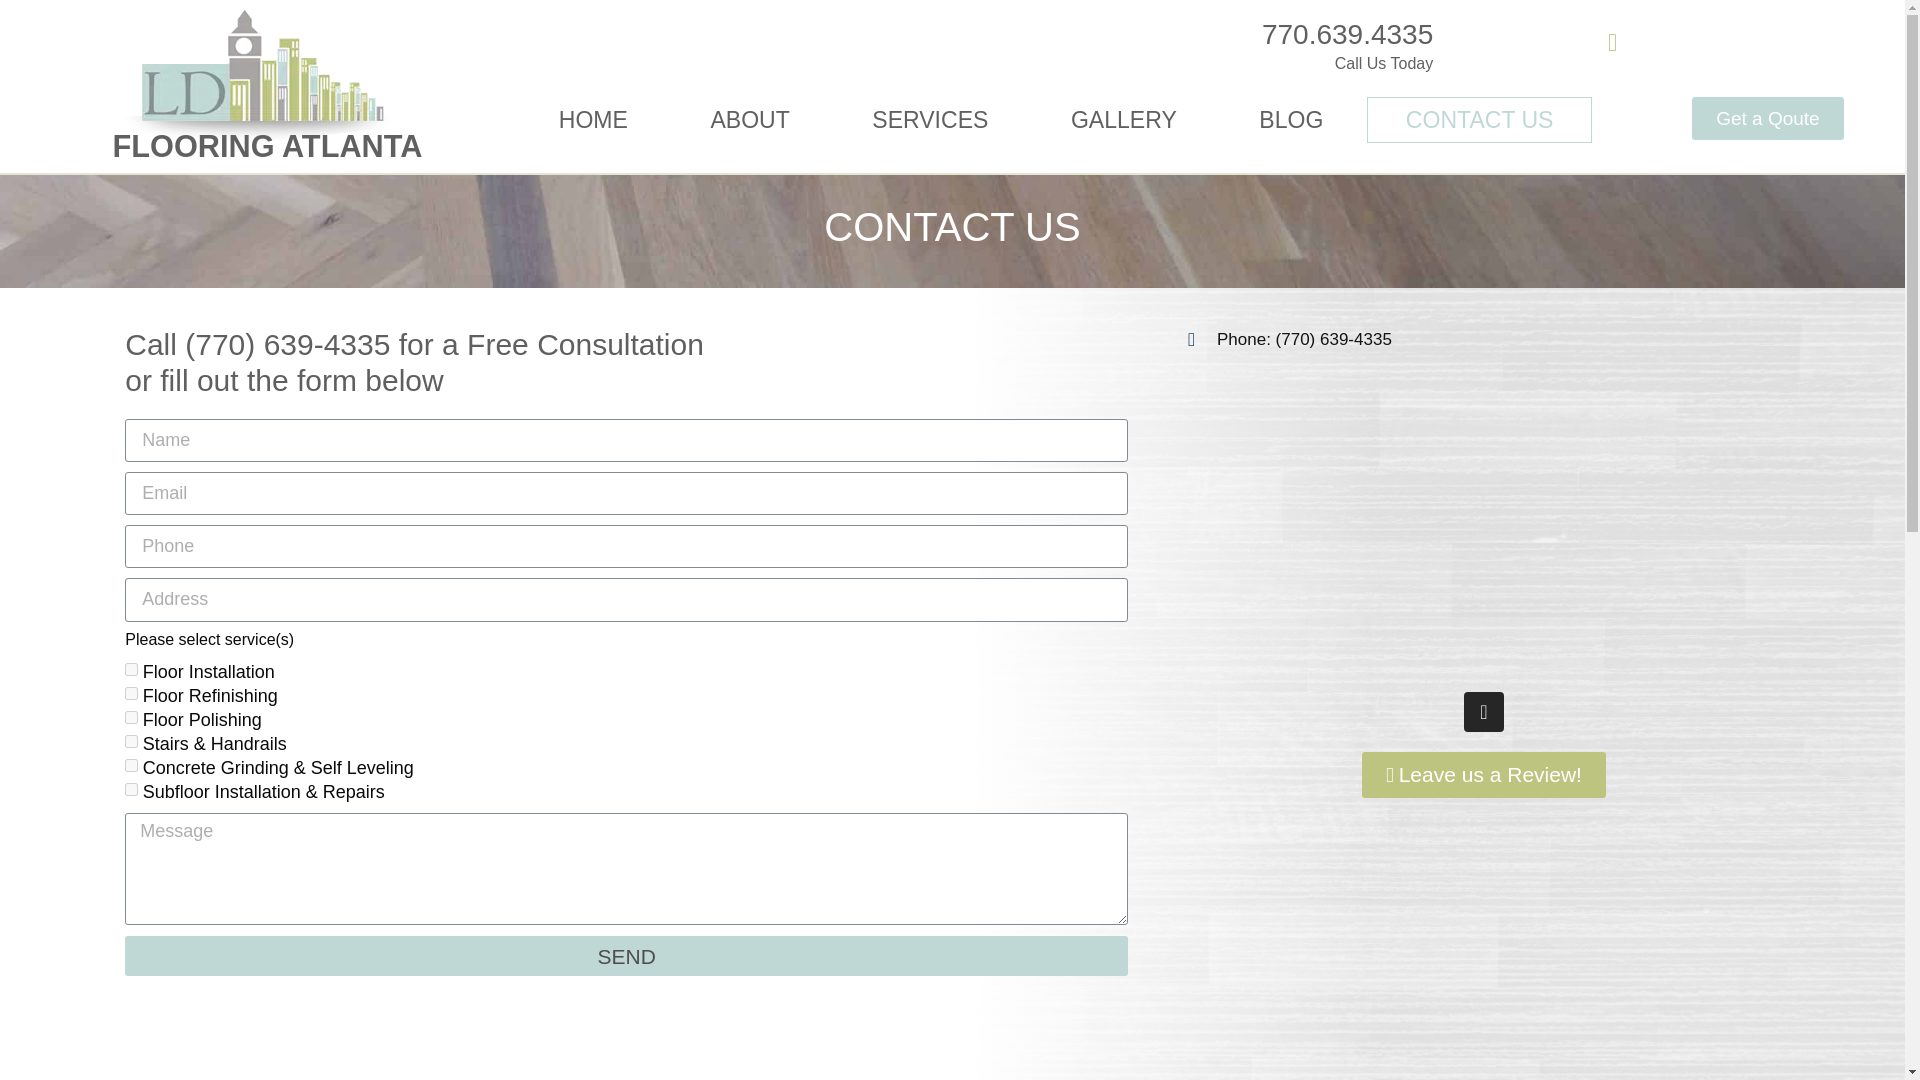 The height and width of the screenshot is (1080, 1920). Describe the element at coordinates (750, 120) in the screenshot. I see `ABOUT` at that location.